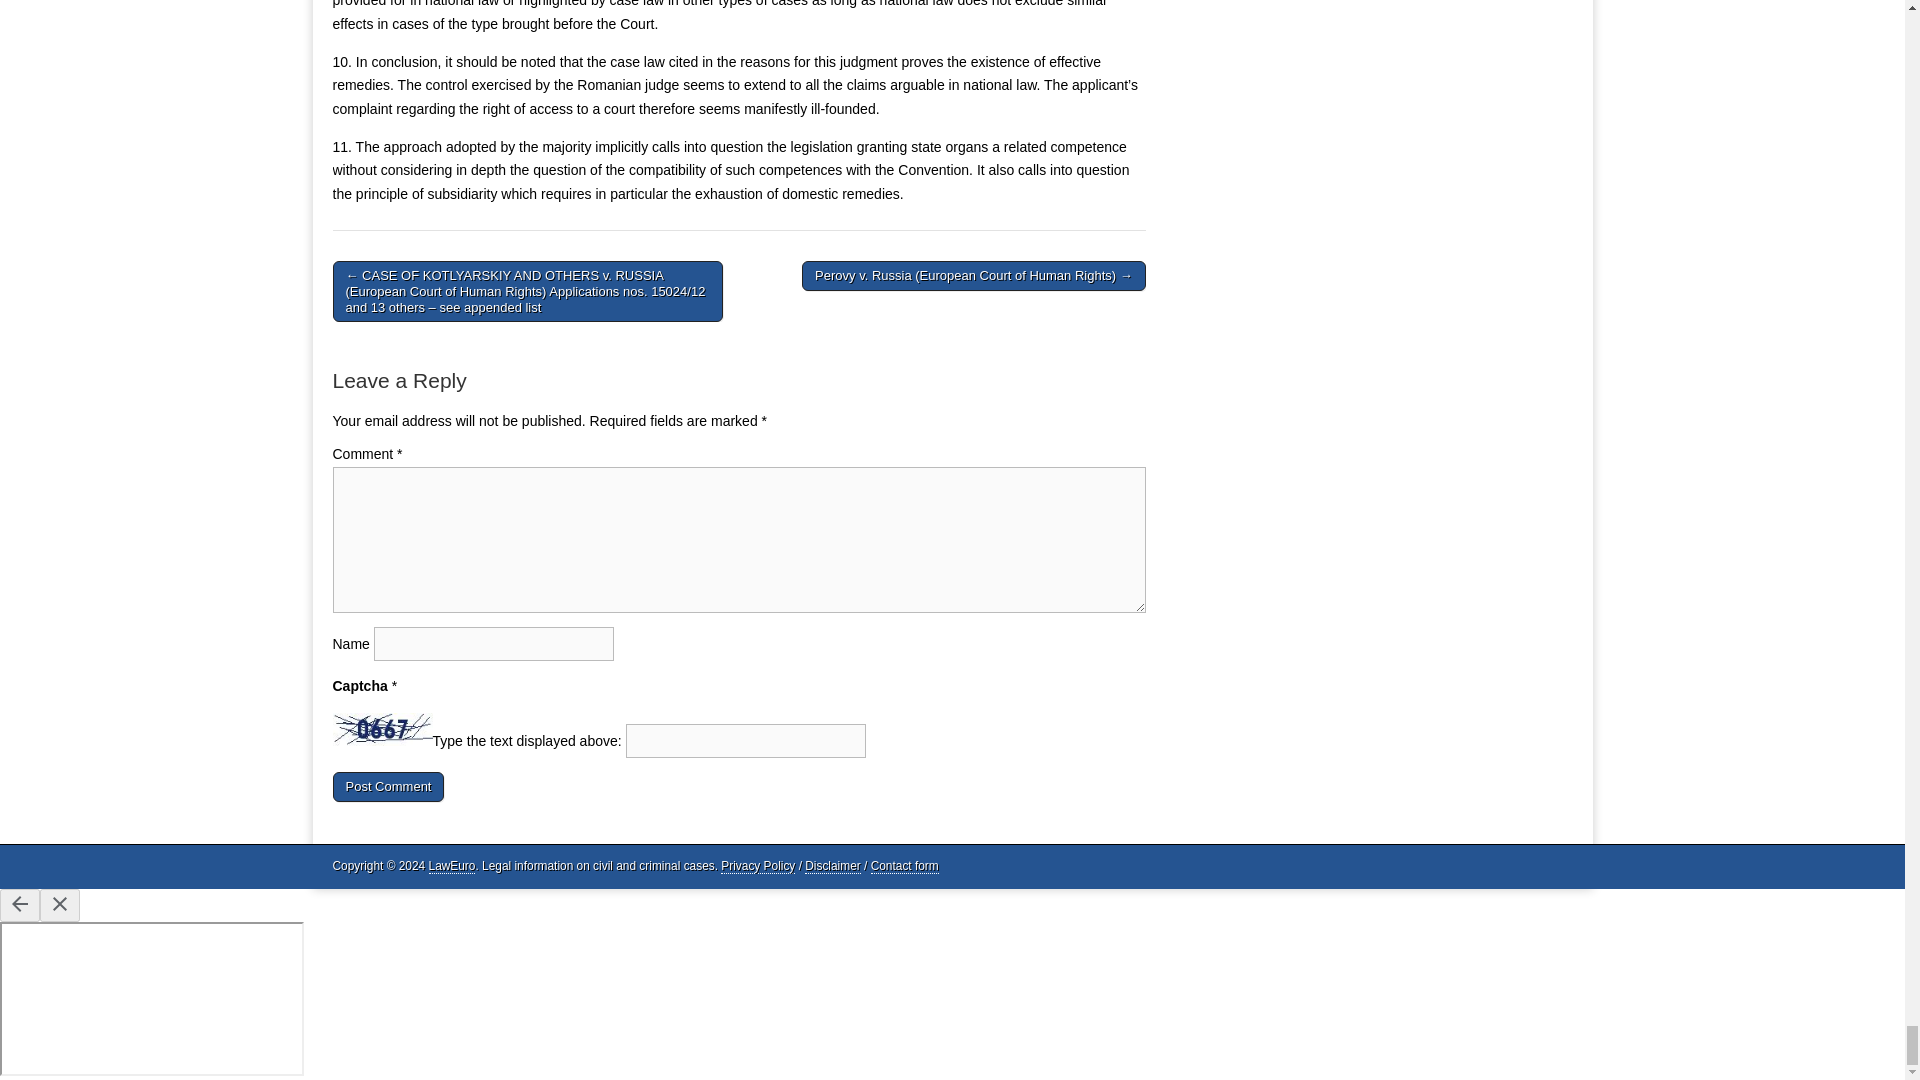 The height and width of the screenshot is (1080, 1920). I want to click on Disclaimer, so click(832, 866).